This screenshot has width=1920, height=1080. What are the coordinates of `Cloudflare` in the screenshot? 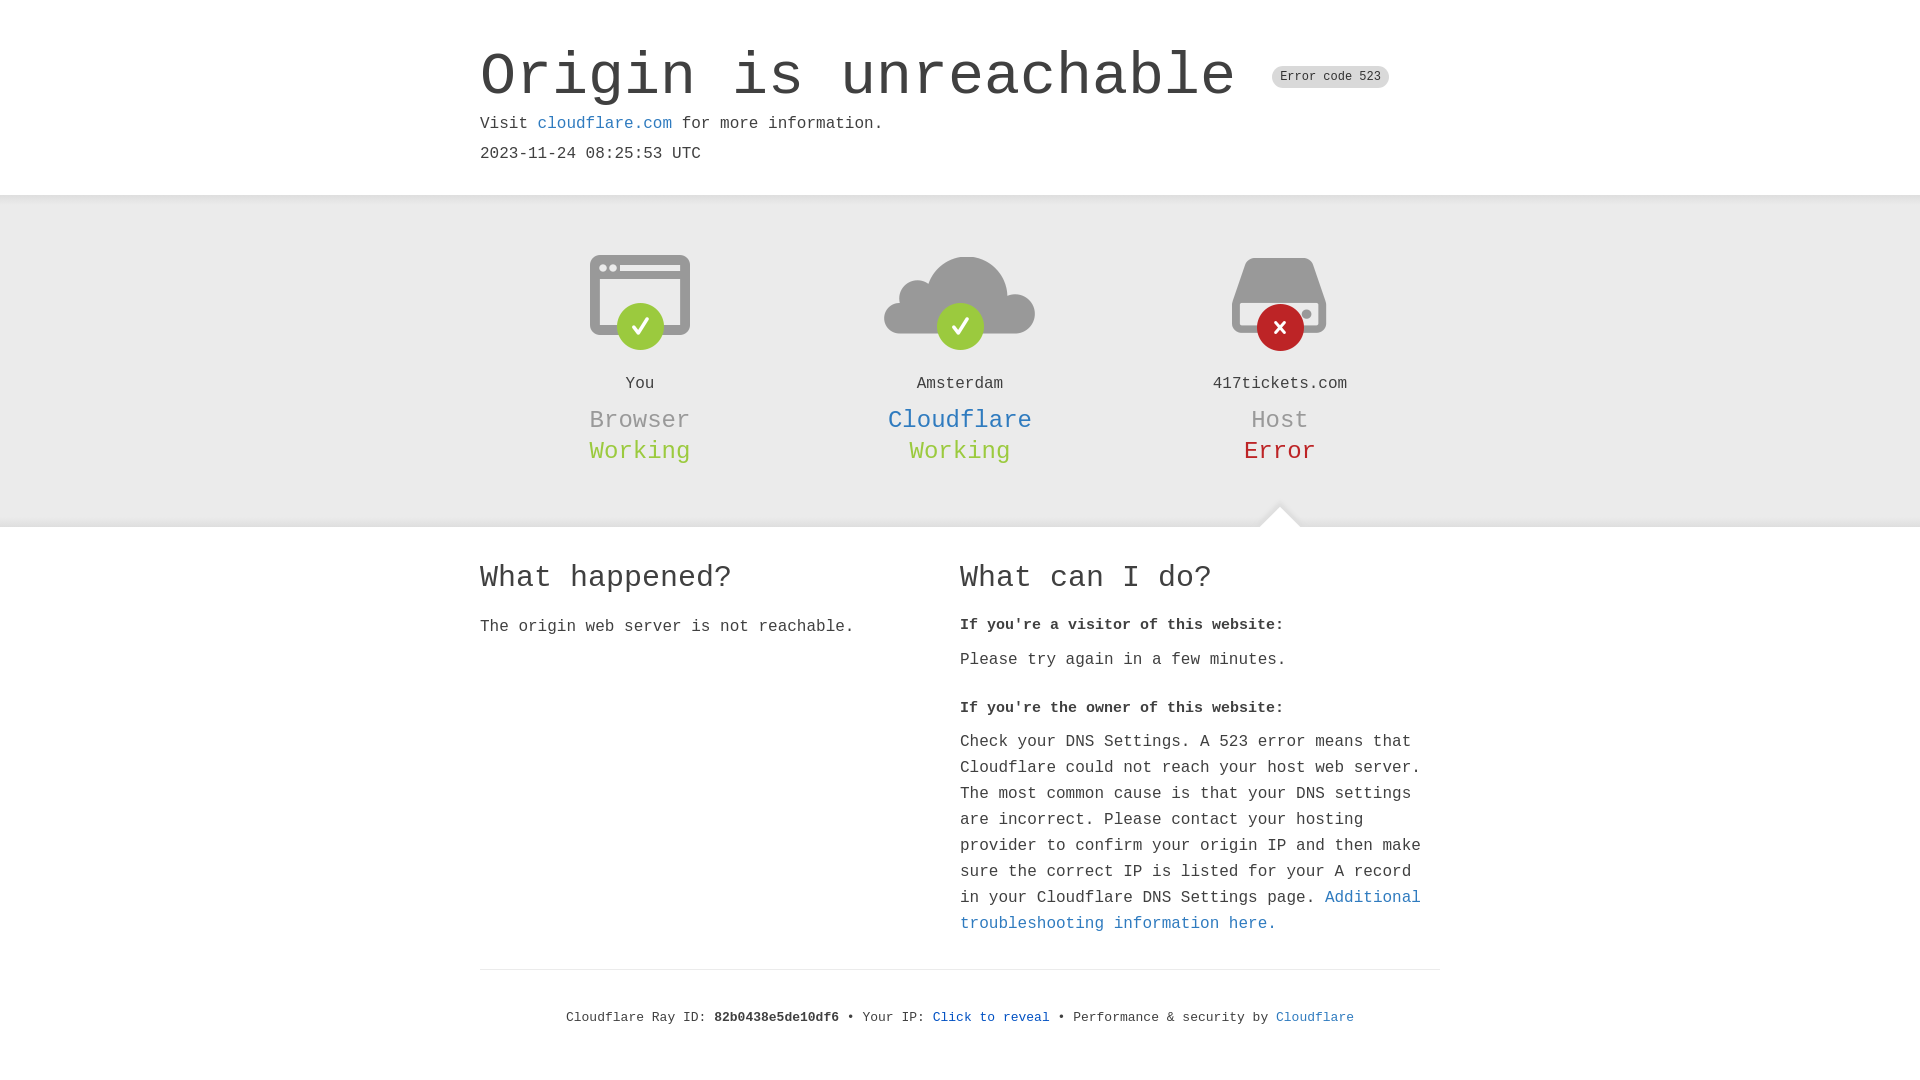 It's located at (960, 420).